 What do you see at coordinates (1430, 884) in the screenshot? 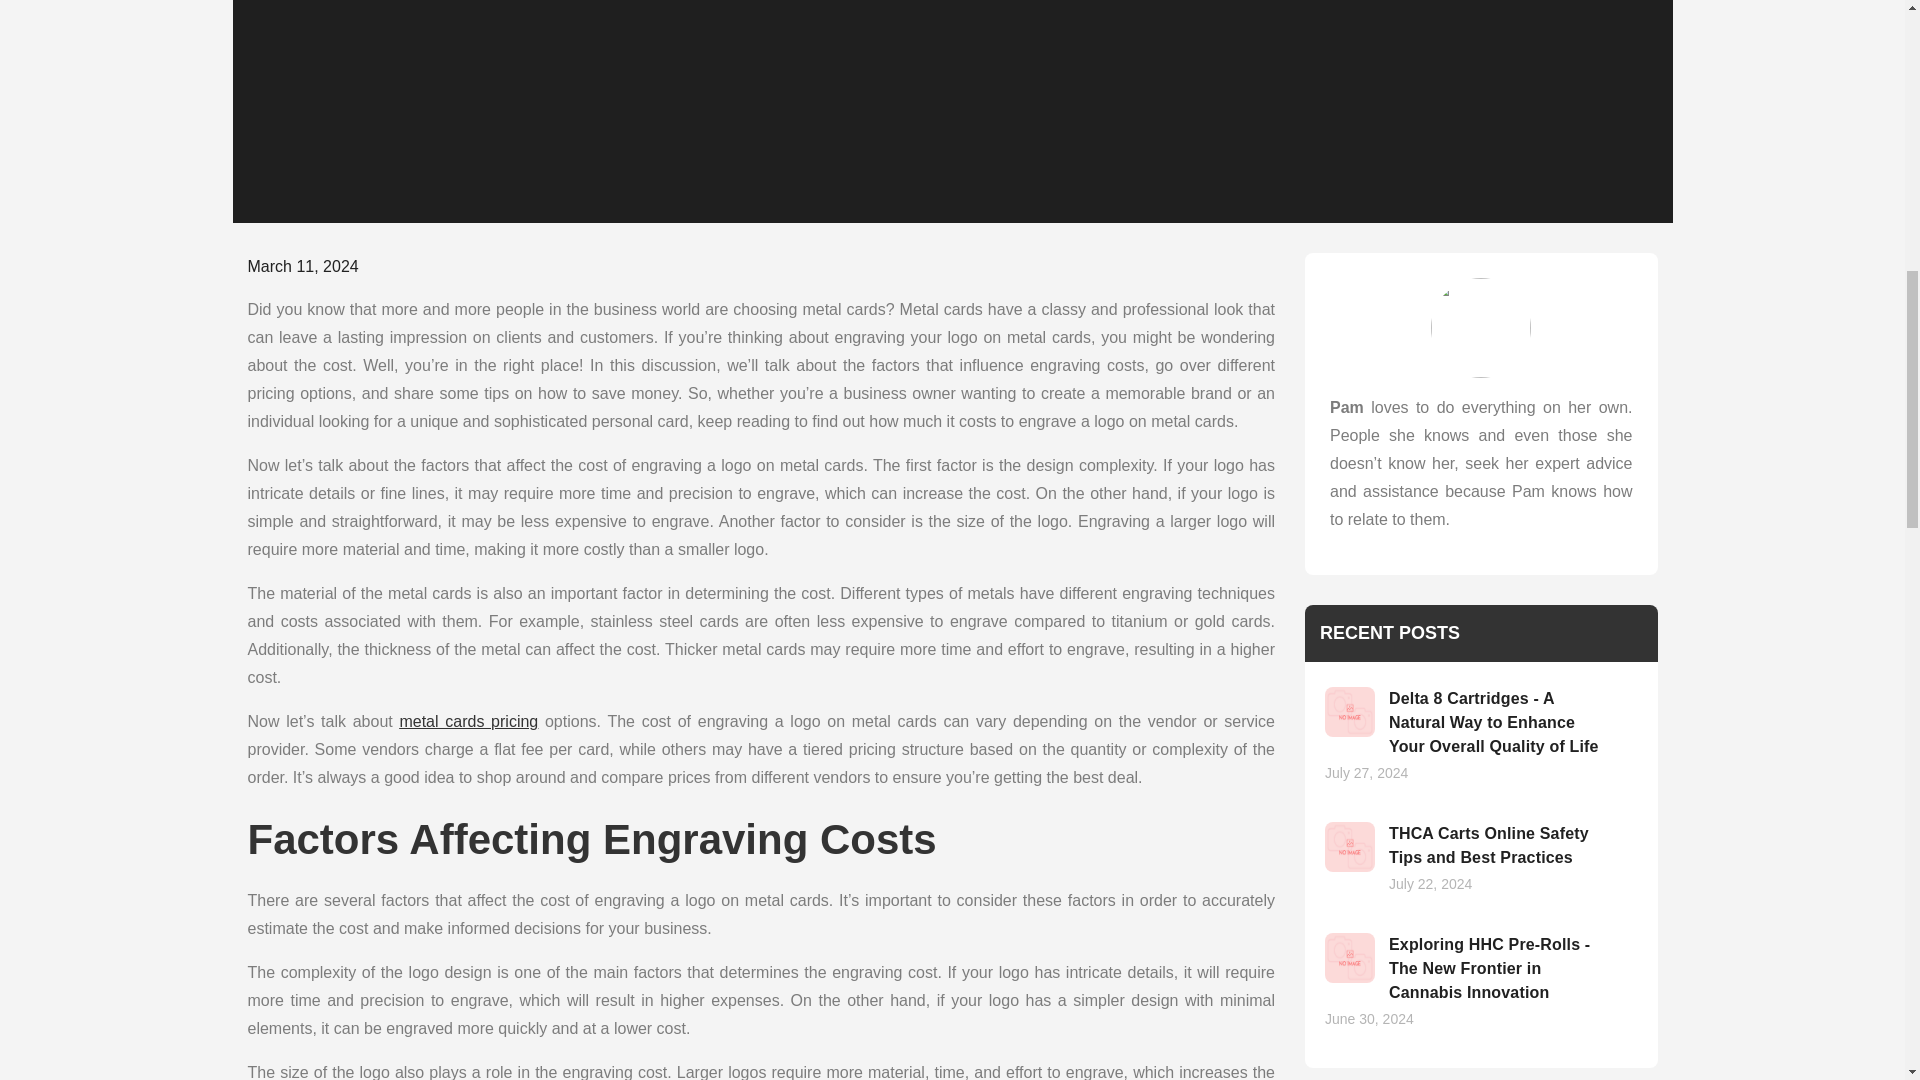
I see `July 22, 2024` at bounding box center [1430, 884].